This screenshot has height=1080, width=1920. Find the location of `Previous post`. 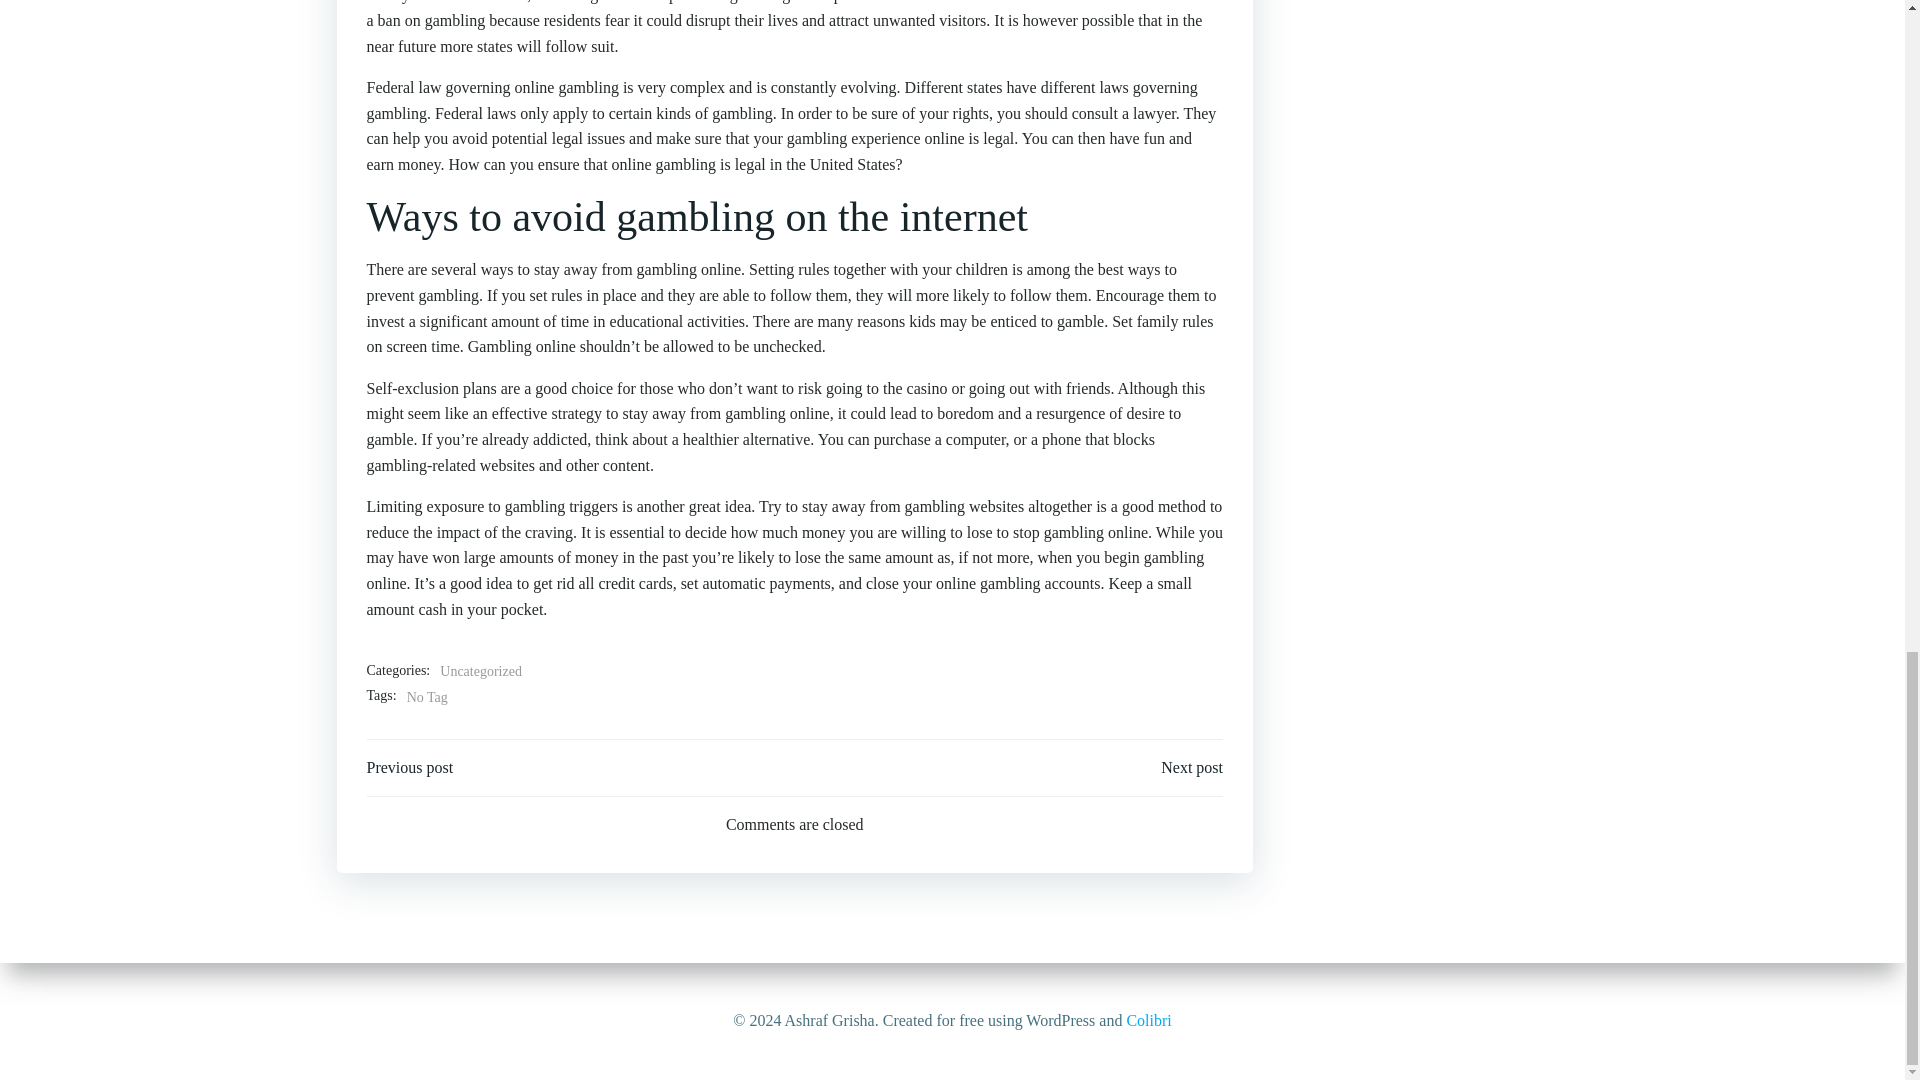

Previous post is located at coordinates (410, 768).